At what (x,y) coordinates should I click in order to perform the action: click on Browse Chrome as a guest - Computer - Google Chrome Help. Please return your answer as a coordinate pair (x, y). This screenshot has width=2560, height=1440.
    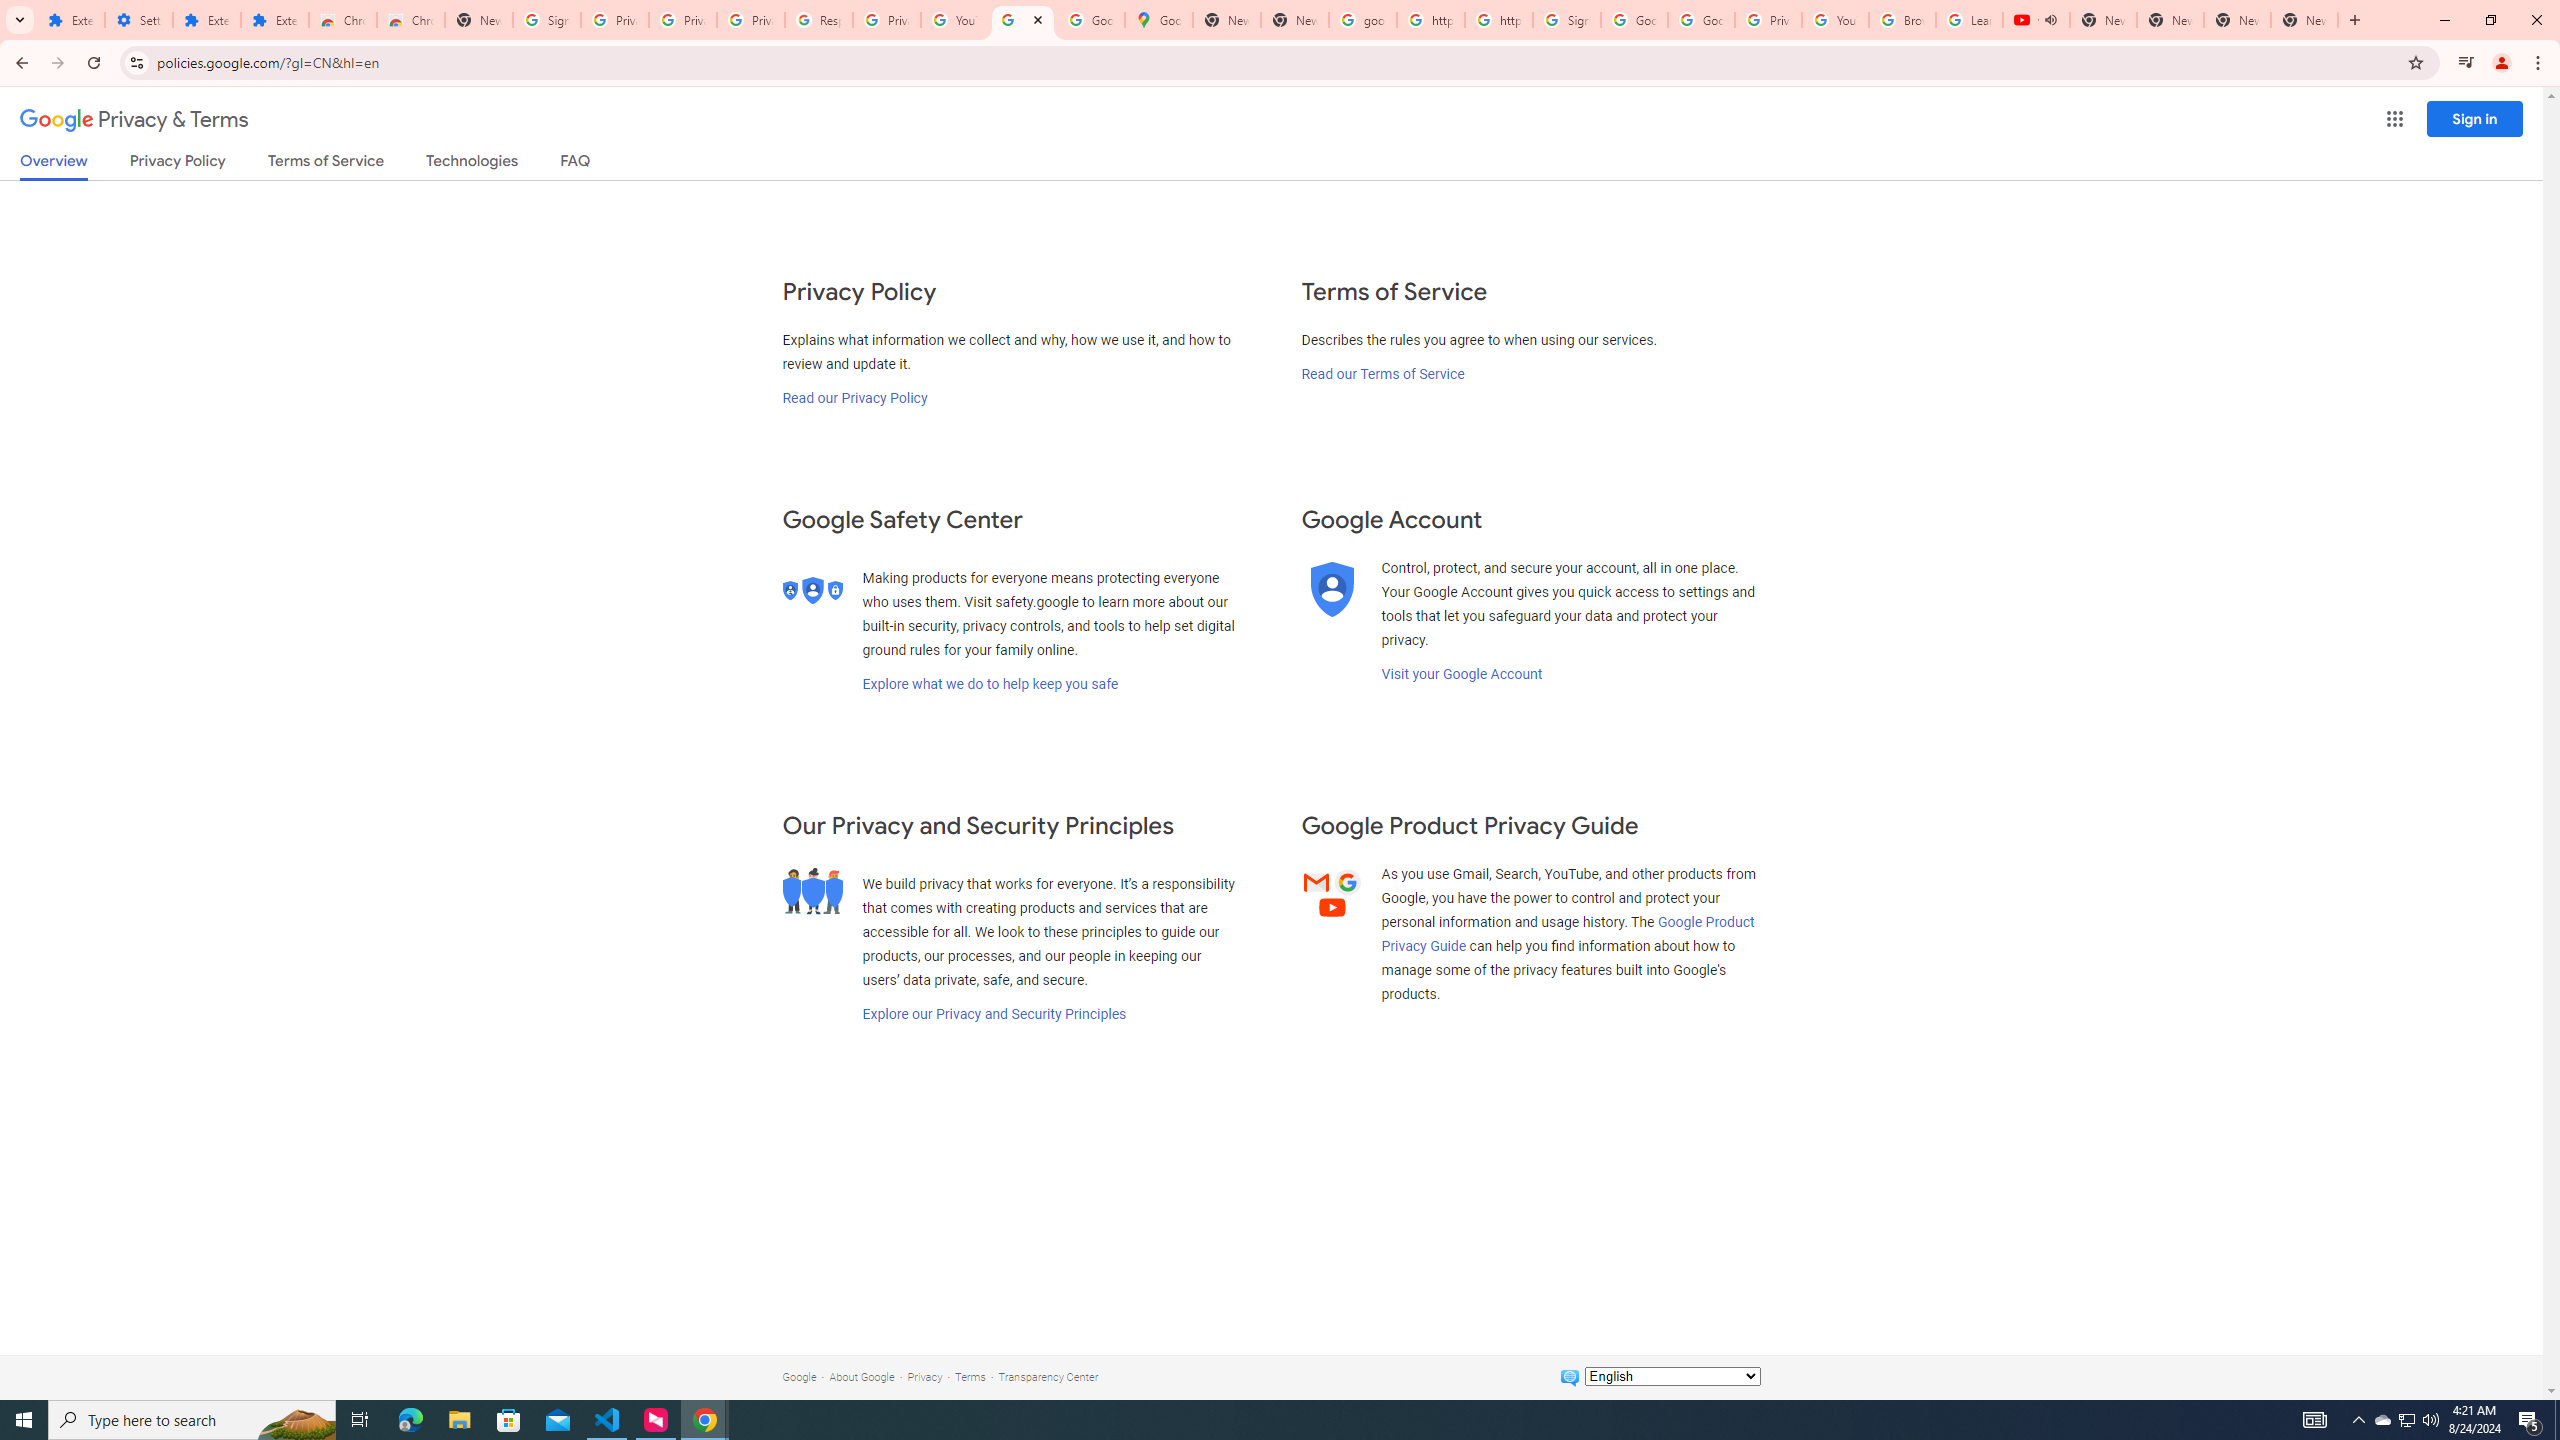
    Looking at the image, I should click on (1903, 20).